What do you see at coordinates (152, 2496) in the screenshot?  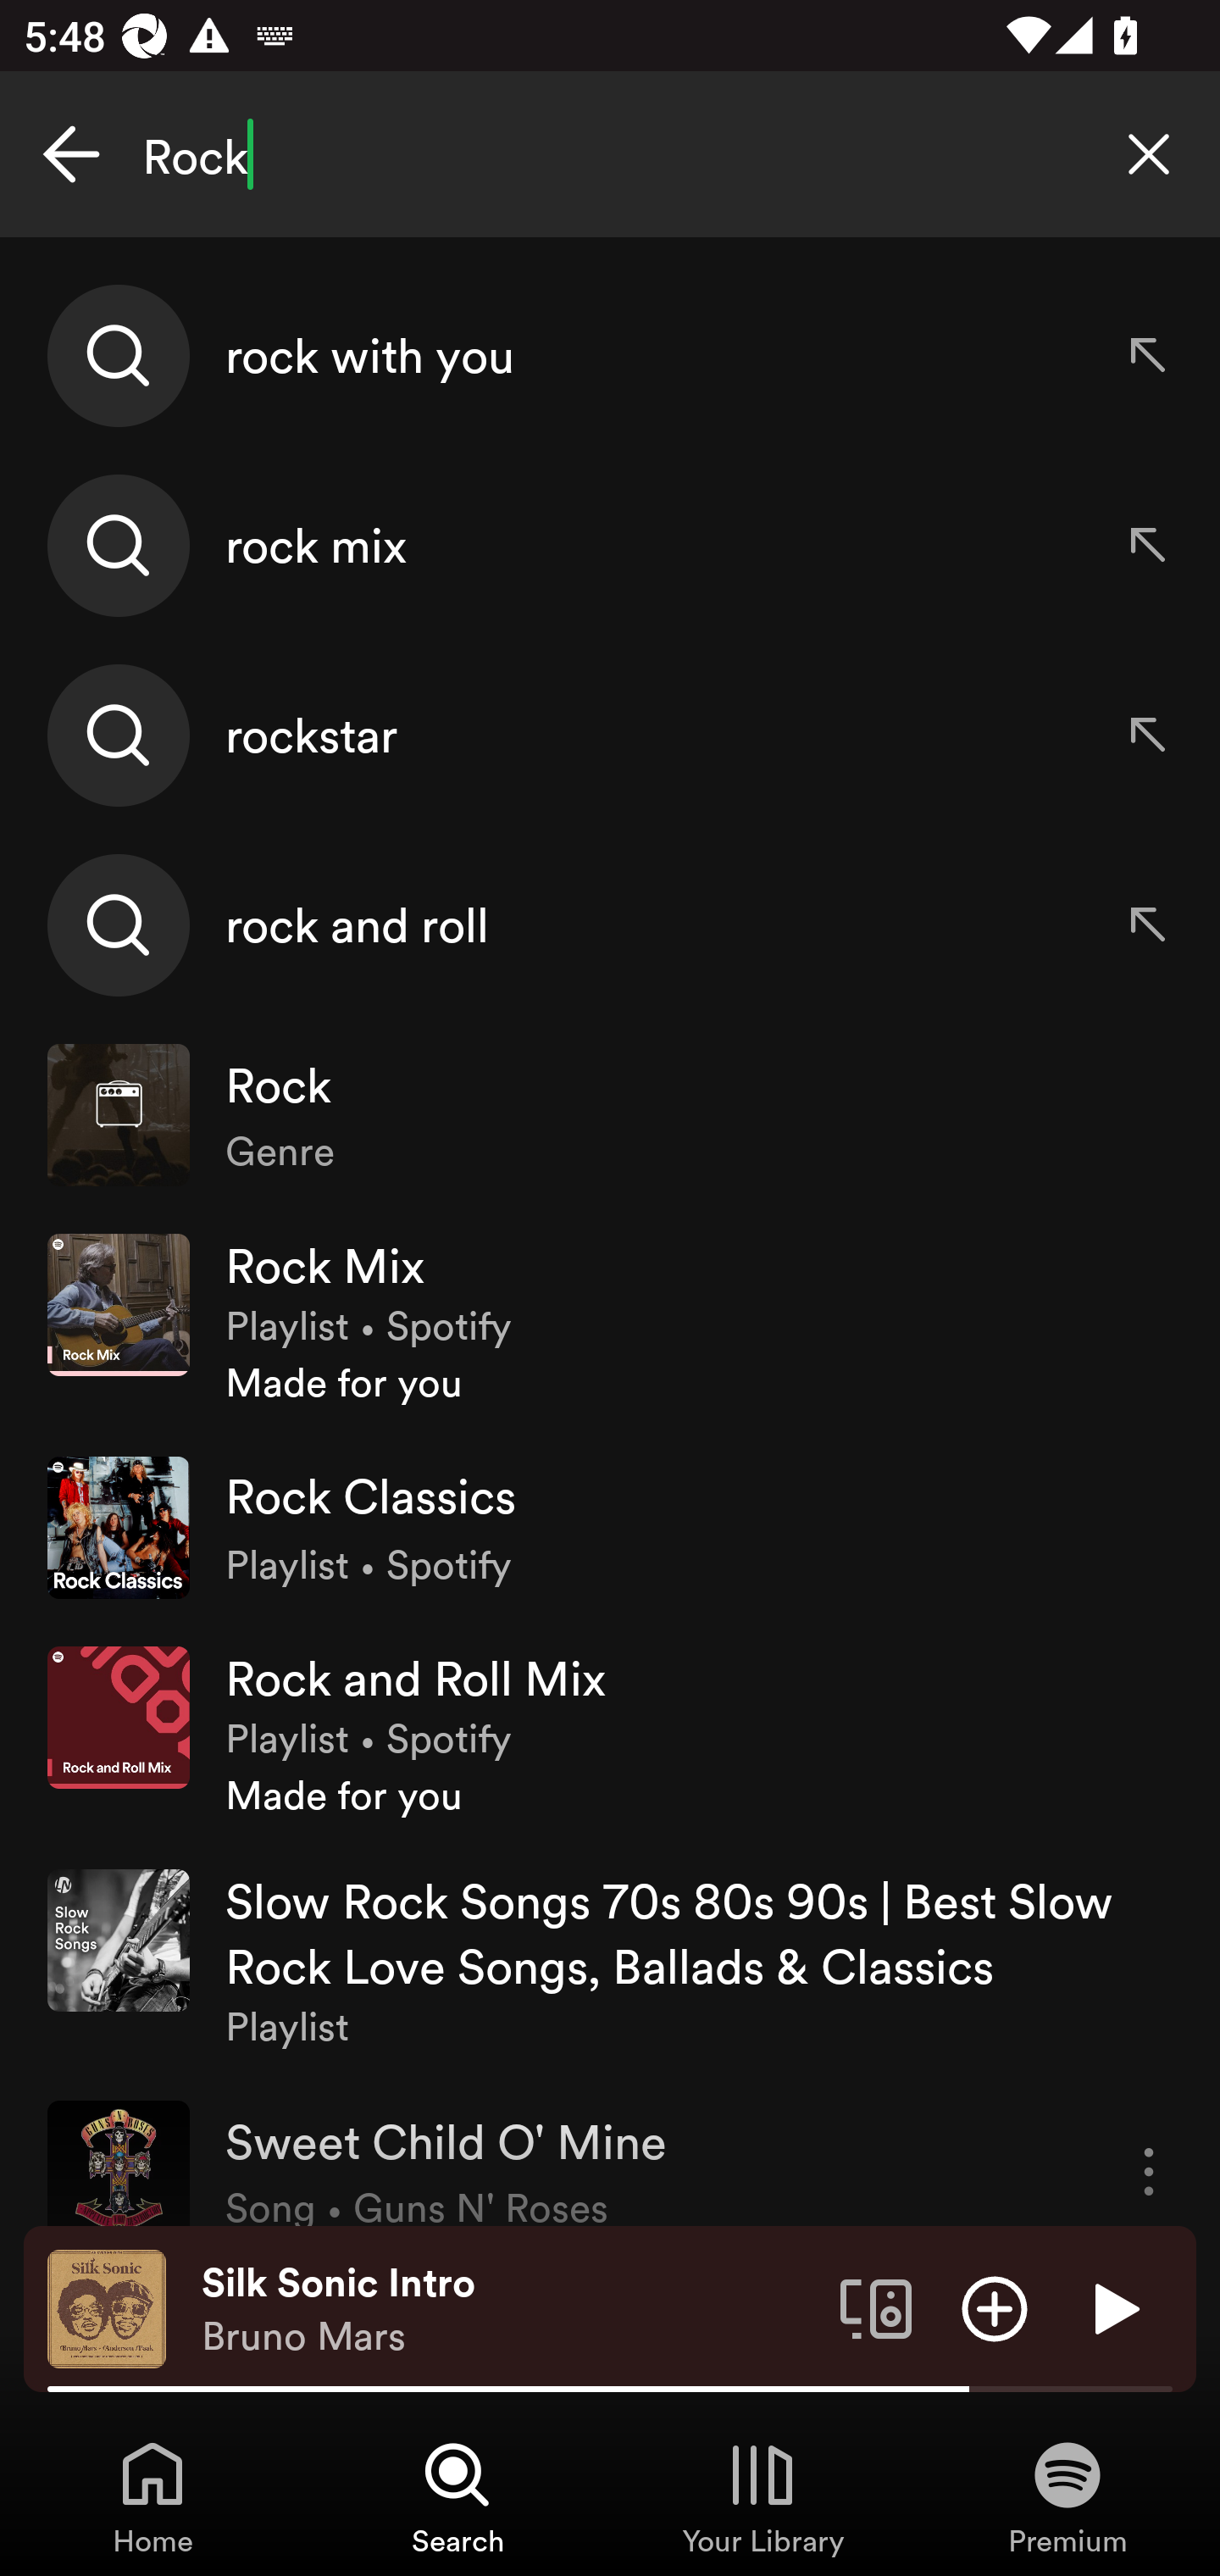 I see `Home, Tab 1 of 4 Home Home` at bounding box center [152, 2496].